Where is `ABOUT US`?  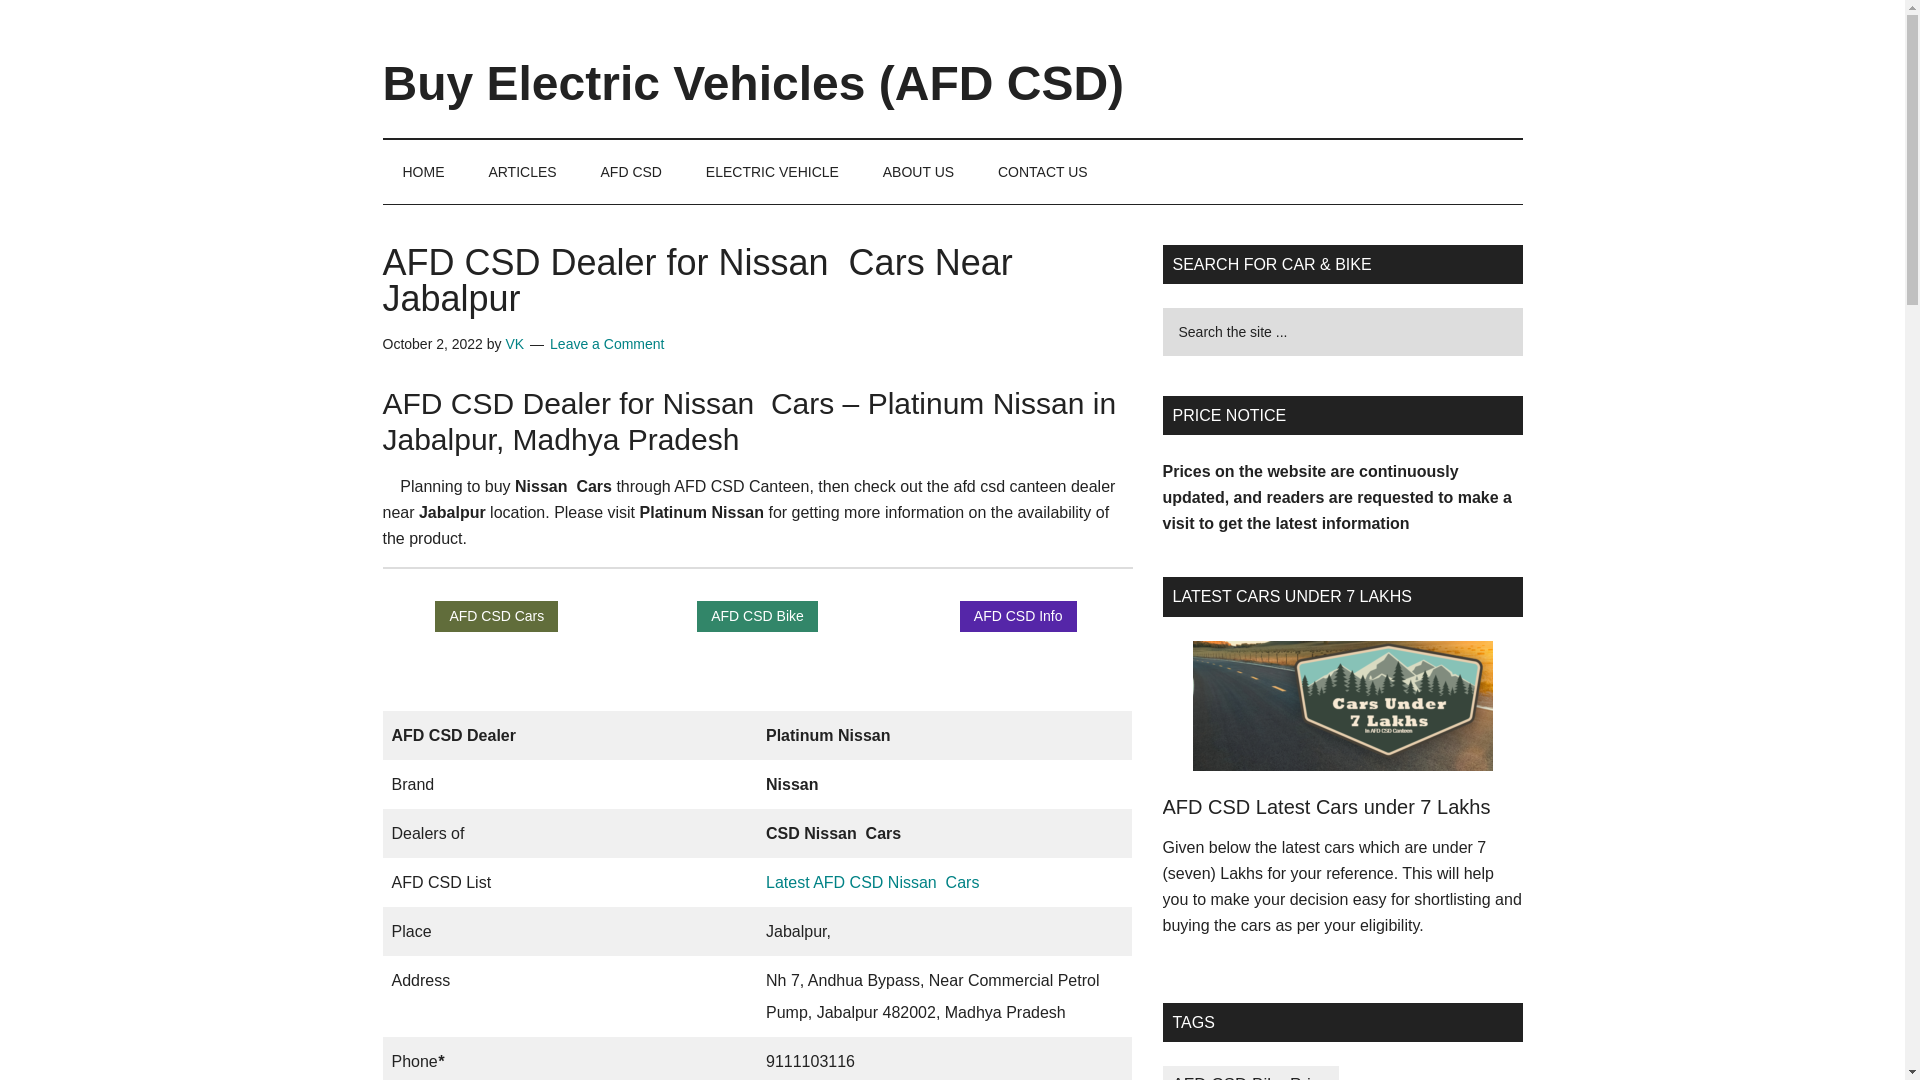
ABOUT US is located at coordinates (918, 172).